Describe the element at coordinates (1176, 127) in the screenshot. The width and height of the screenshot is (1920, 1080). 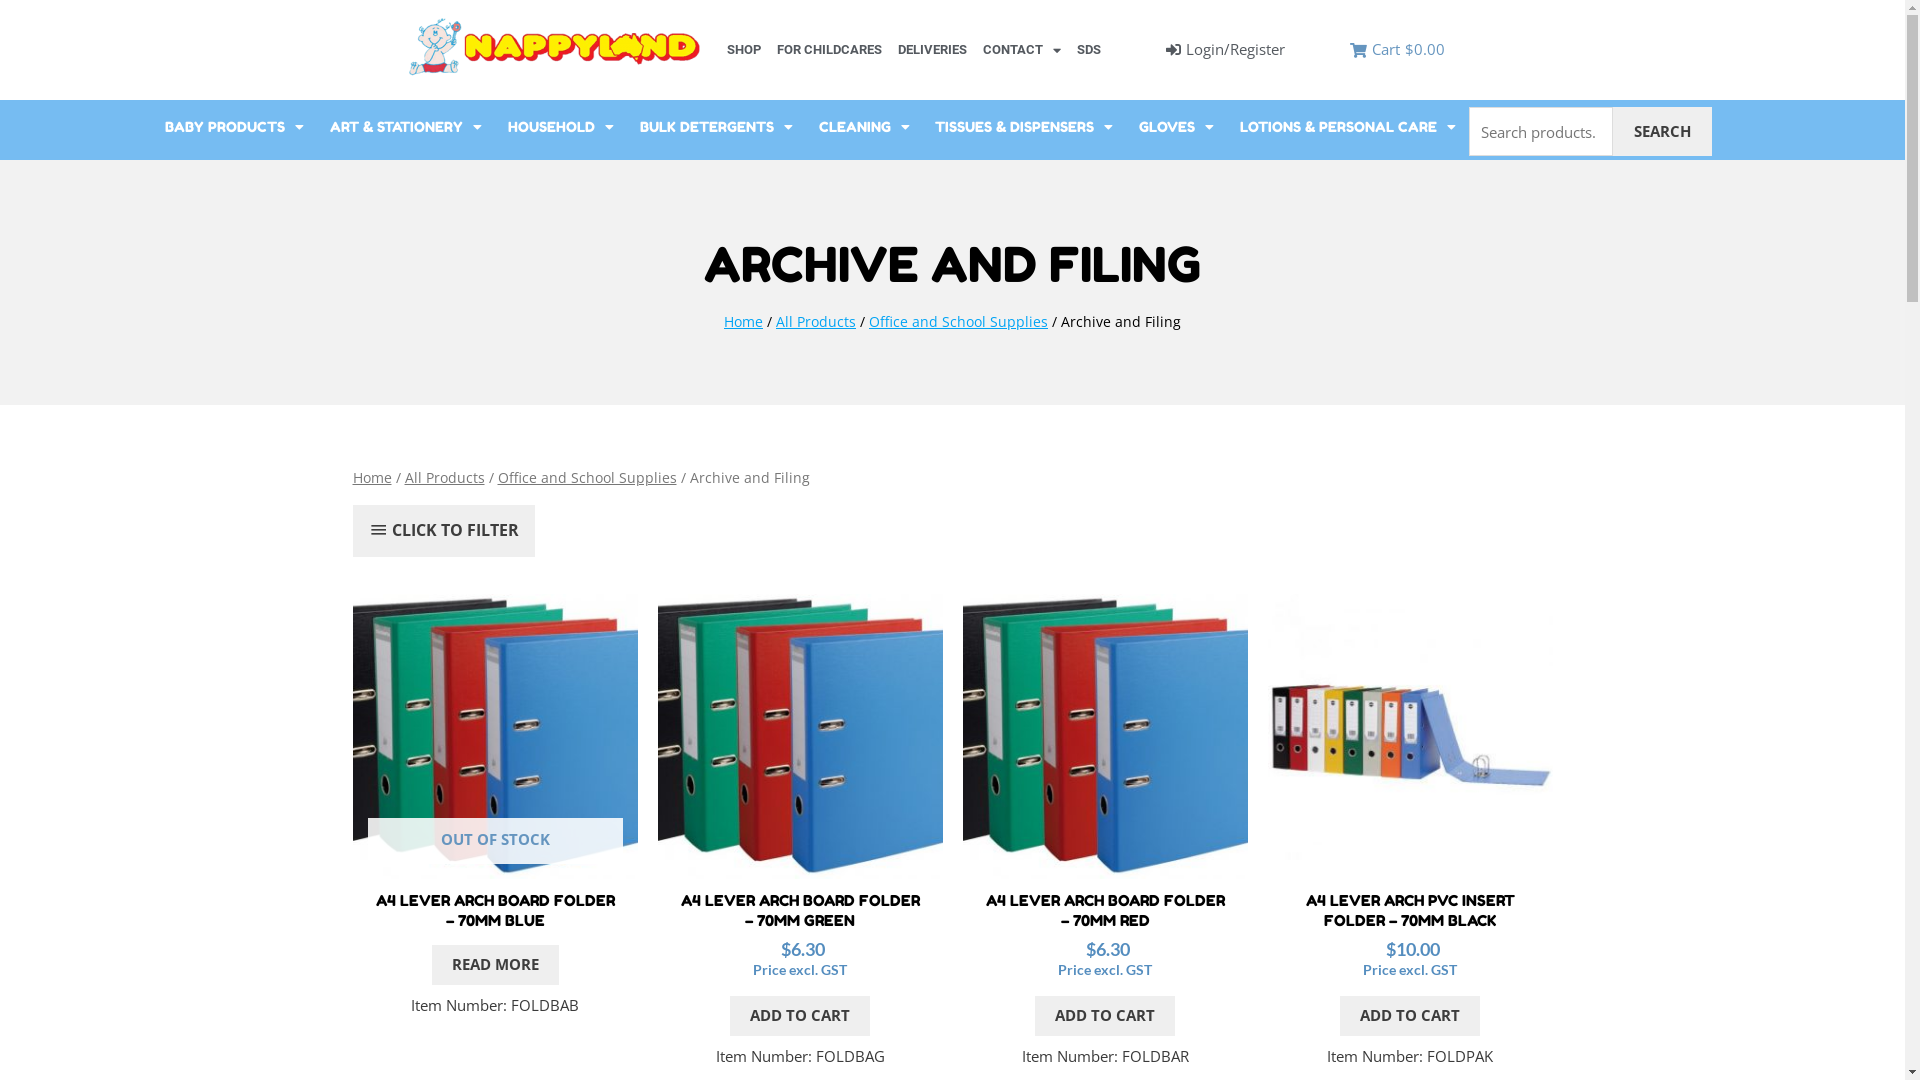
I see `GLOVES` at that location.